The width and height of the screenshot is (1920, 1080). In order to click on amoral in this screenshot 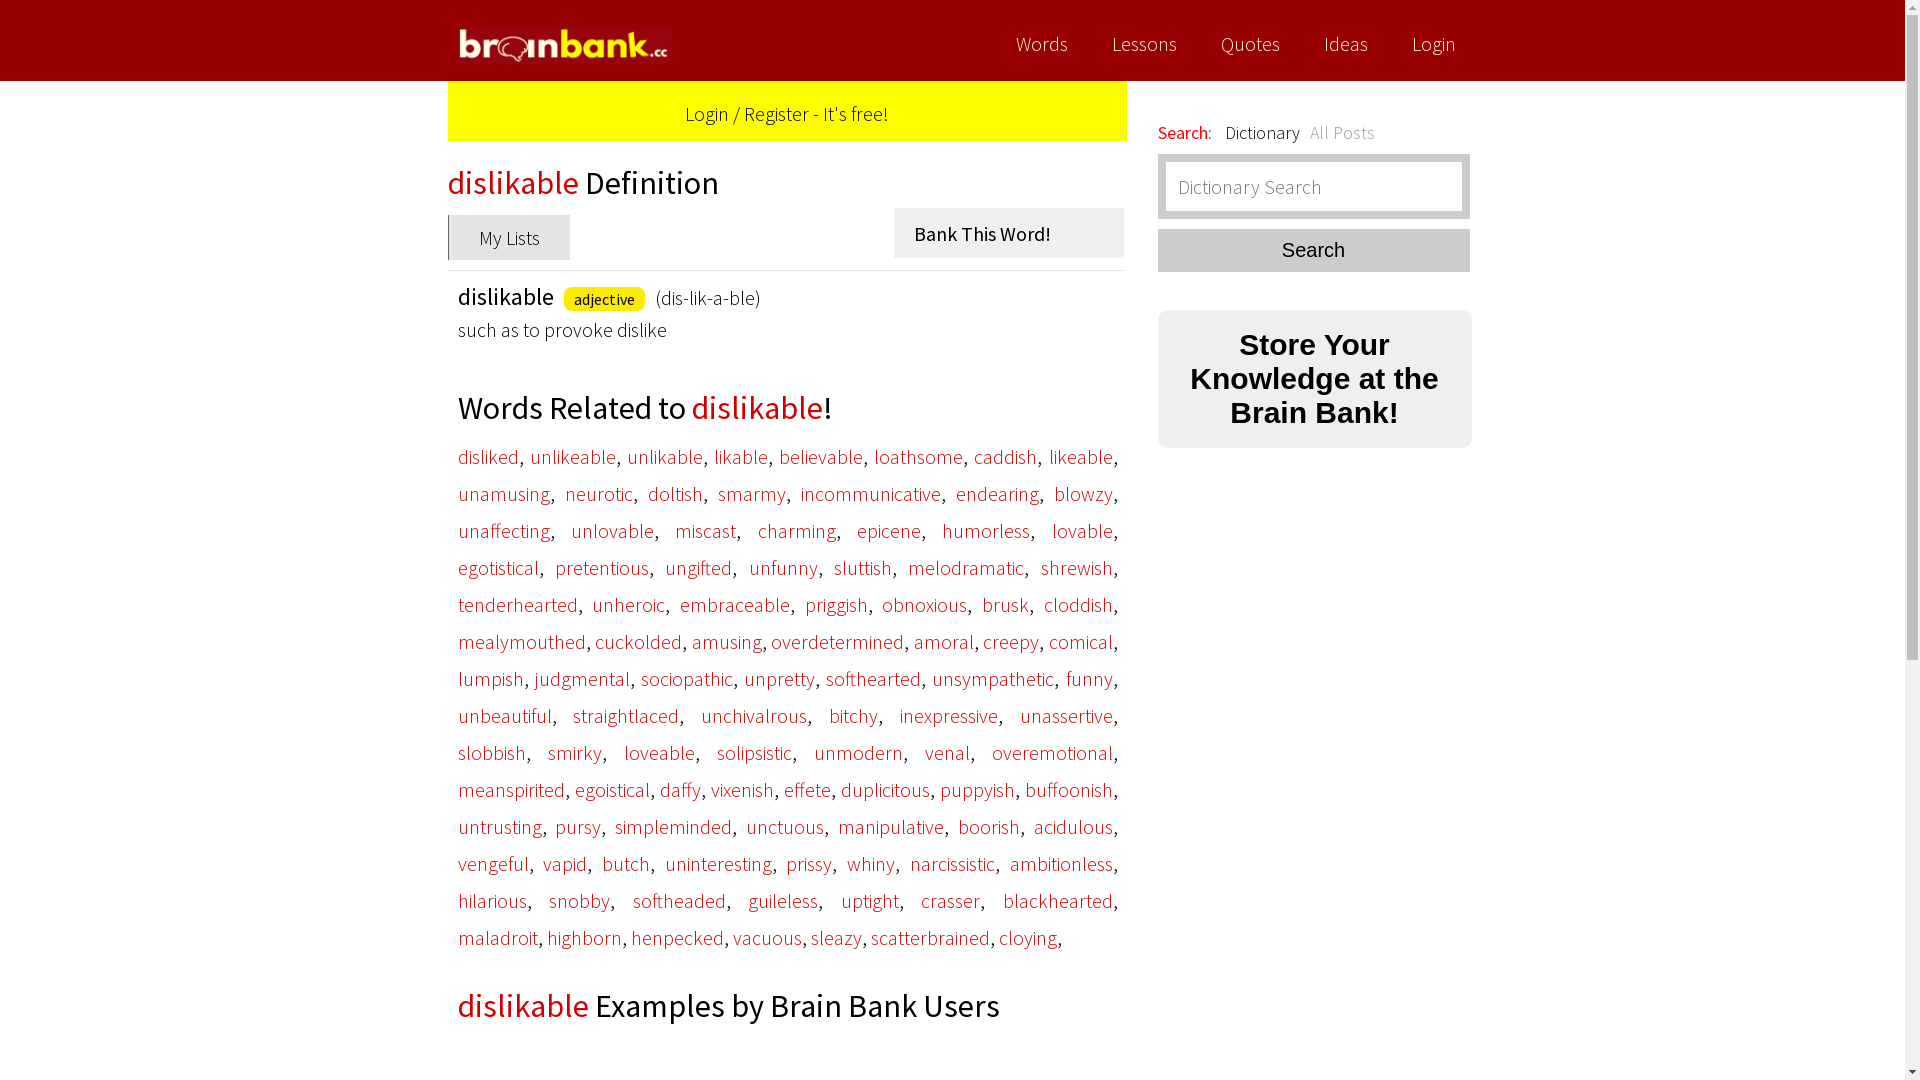, I will do `click(944, 642)`.